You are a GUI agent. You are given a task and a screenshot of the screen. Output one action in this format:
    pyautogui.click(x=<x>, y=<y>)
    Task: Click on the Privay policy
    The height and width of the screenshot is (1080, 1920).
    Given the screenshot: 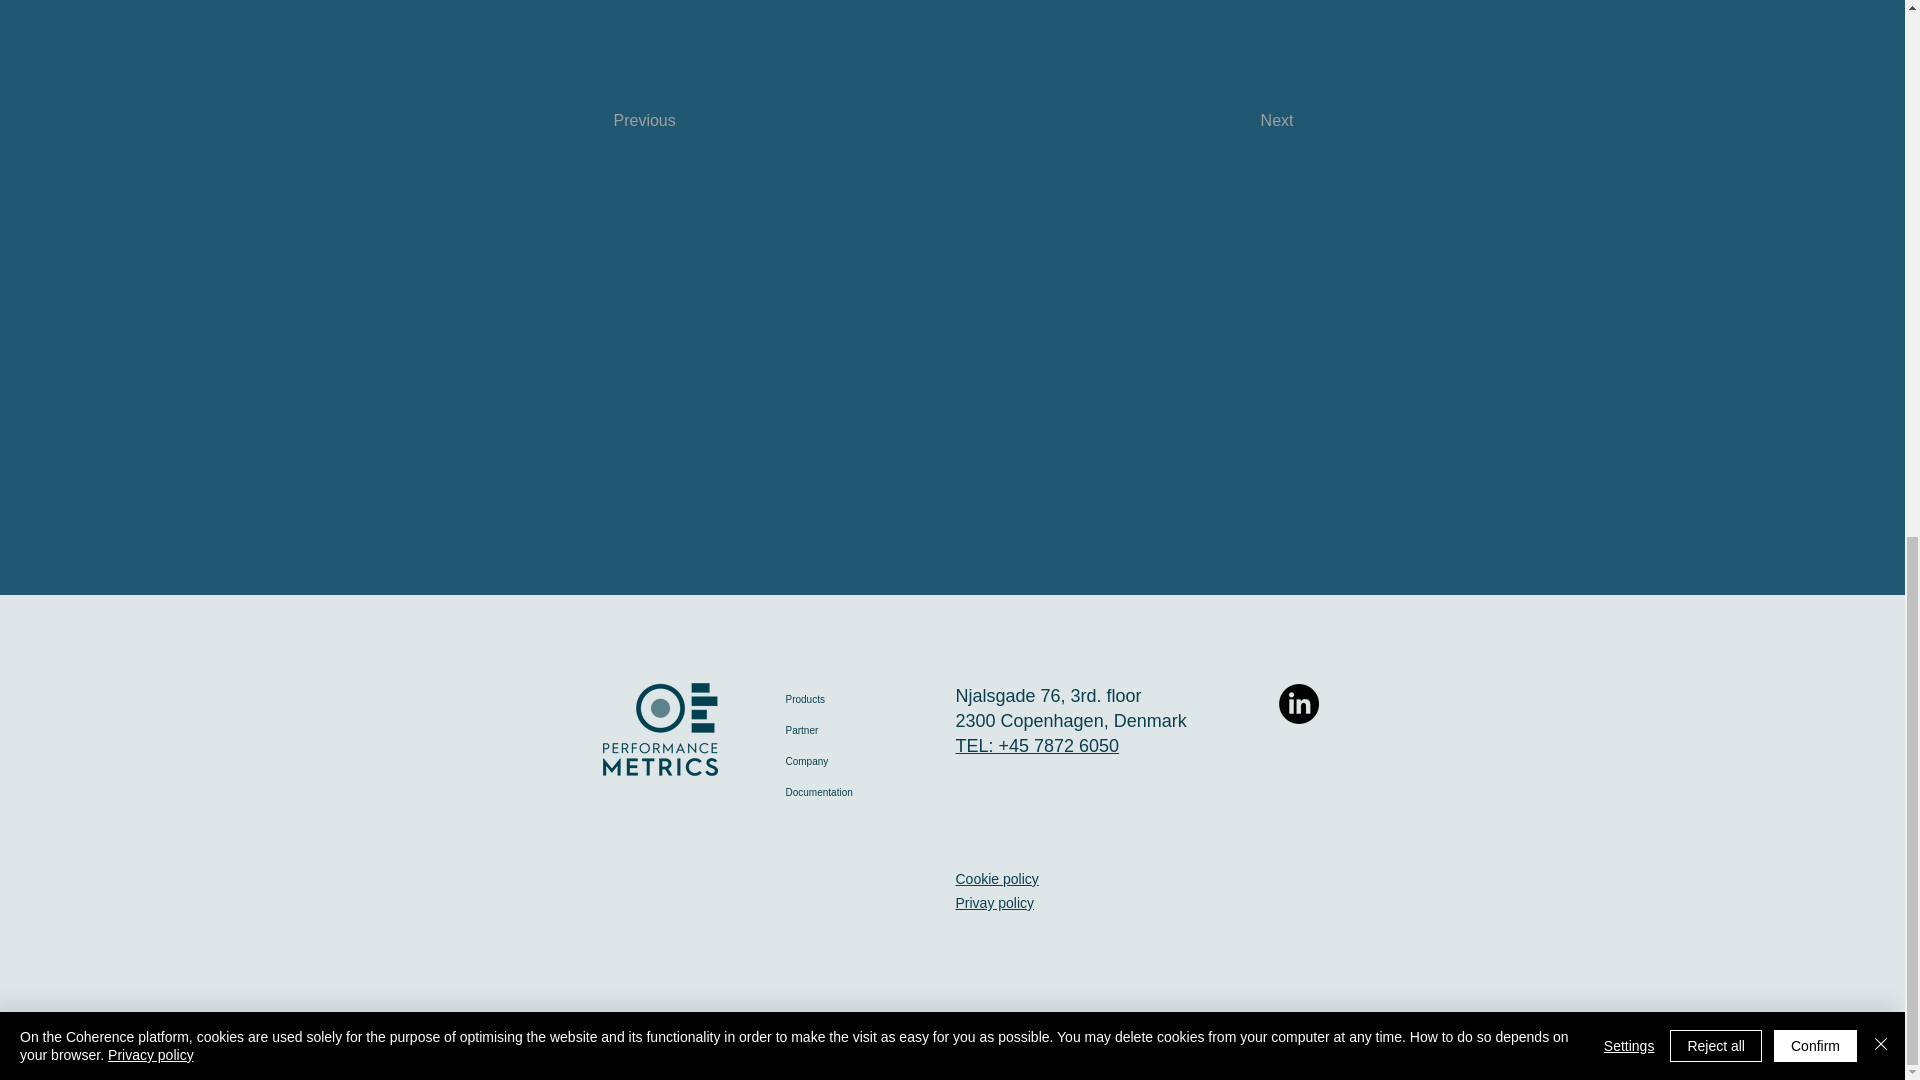 What is the action you would take?
    pyautogui.click(x=995, y=902)
    